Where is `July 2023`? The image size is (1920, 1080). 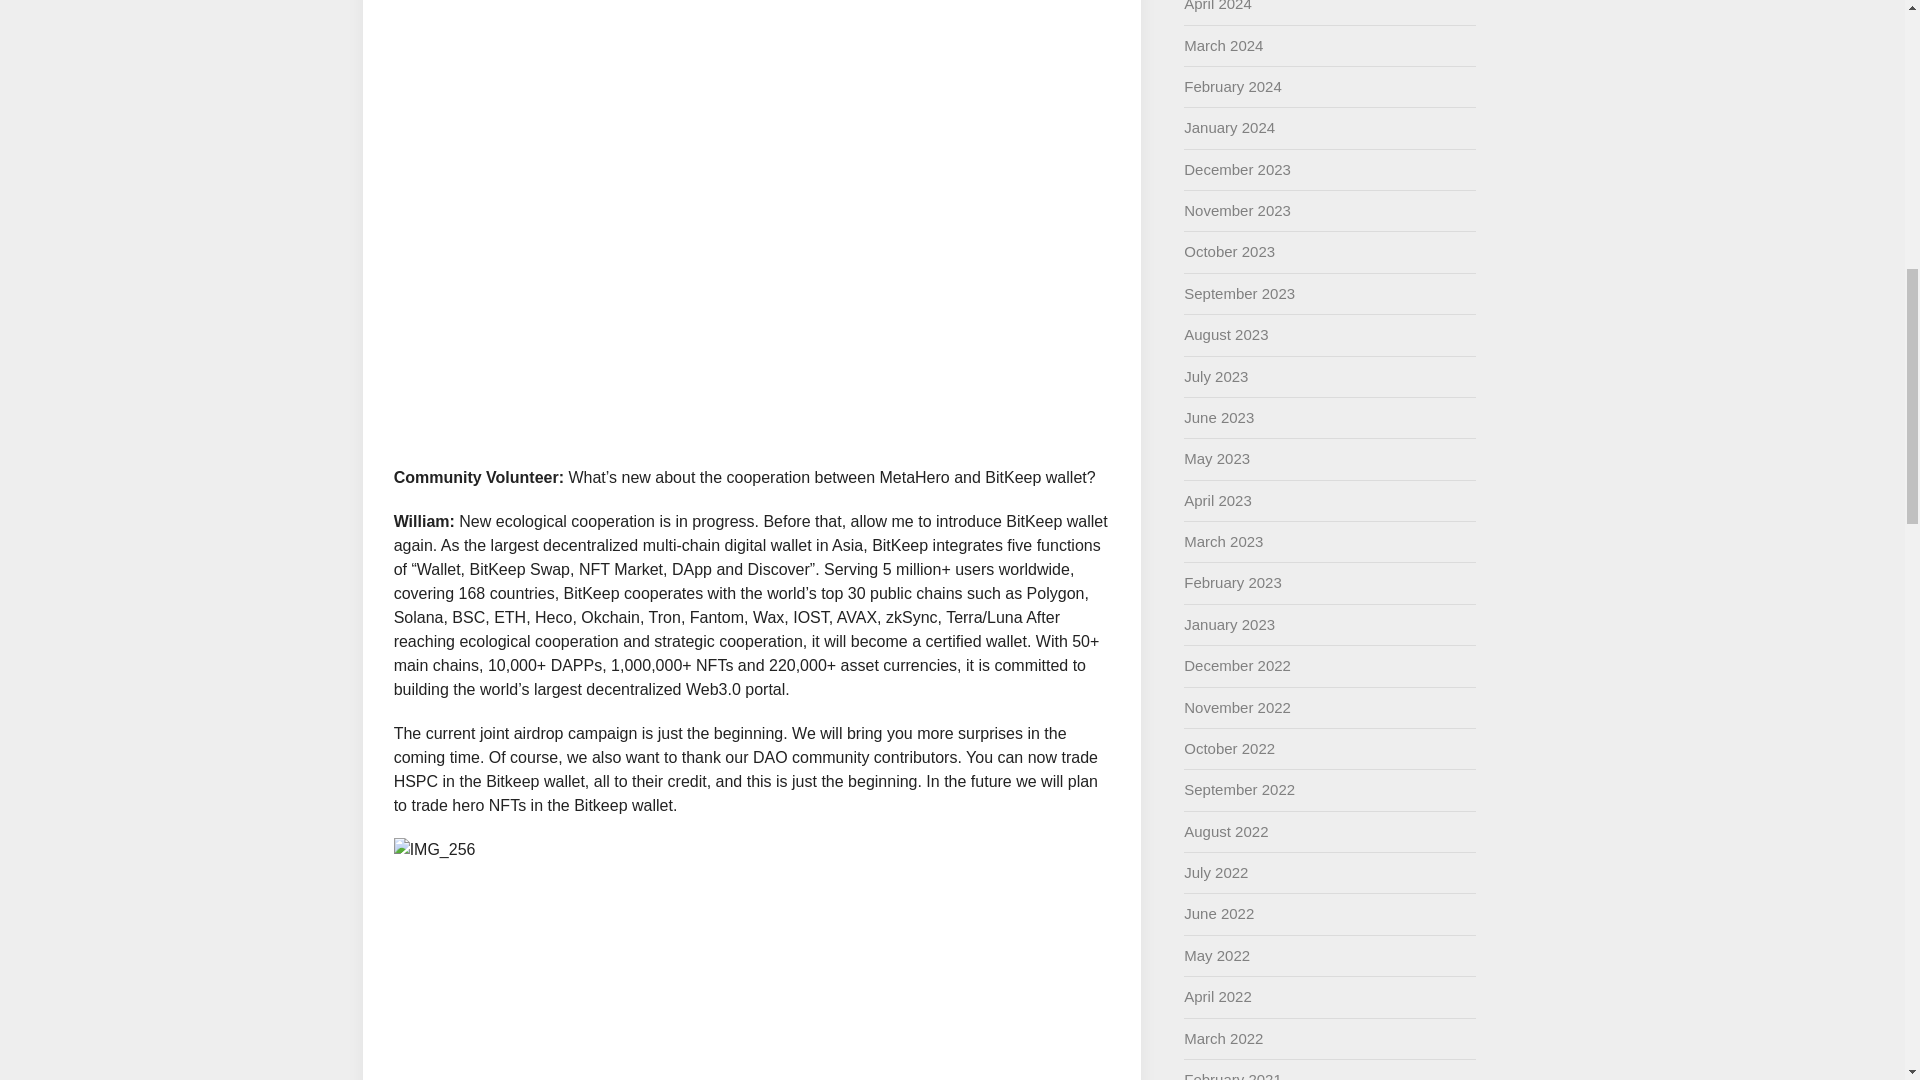
July 2023 is located at coordinates (1216, 376).